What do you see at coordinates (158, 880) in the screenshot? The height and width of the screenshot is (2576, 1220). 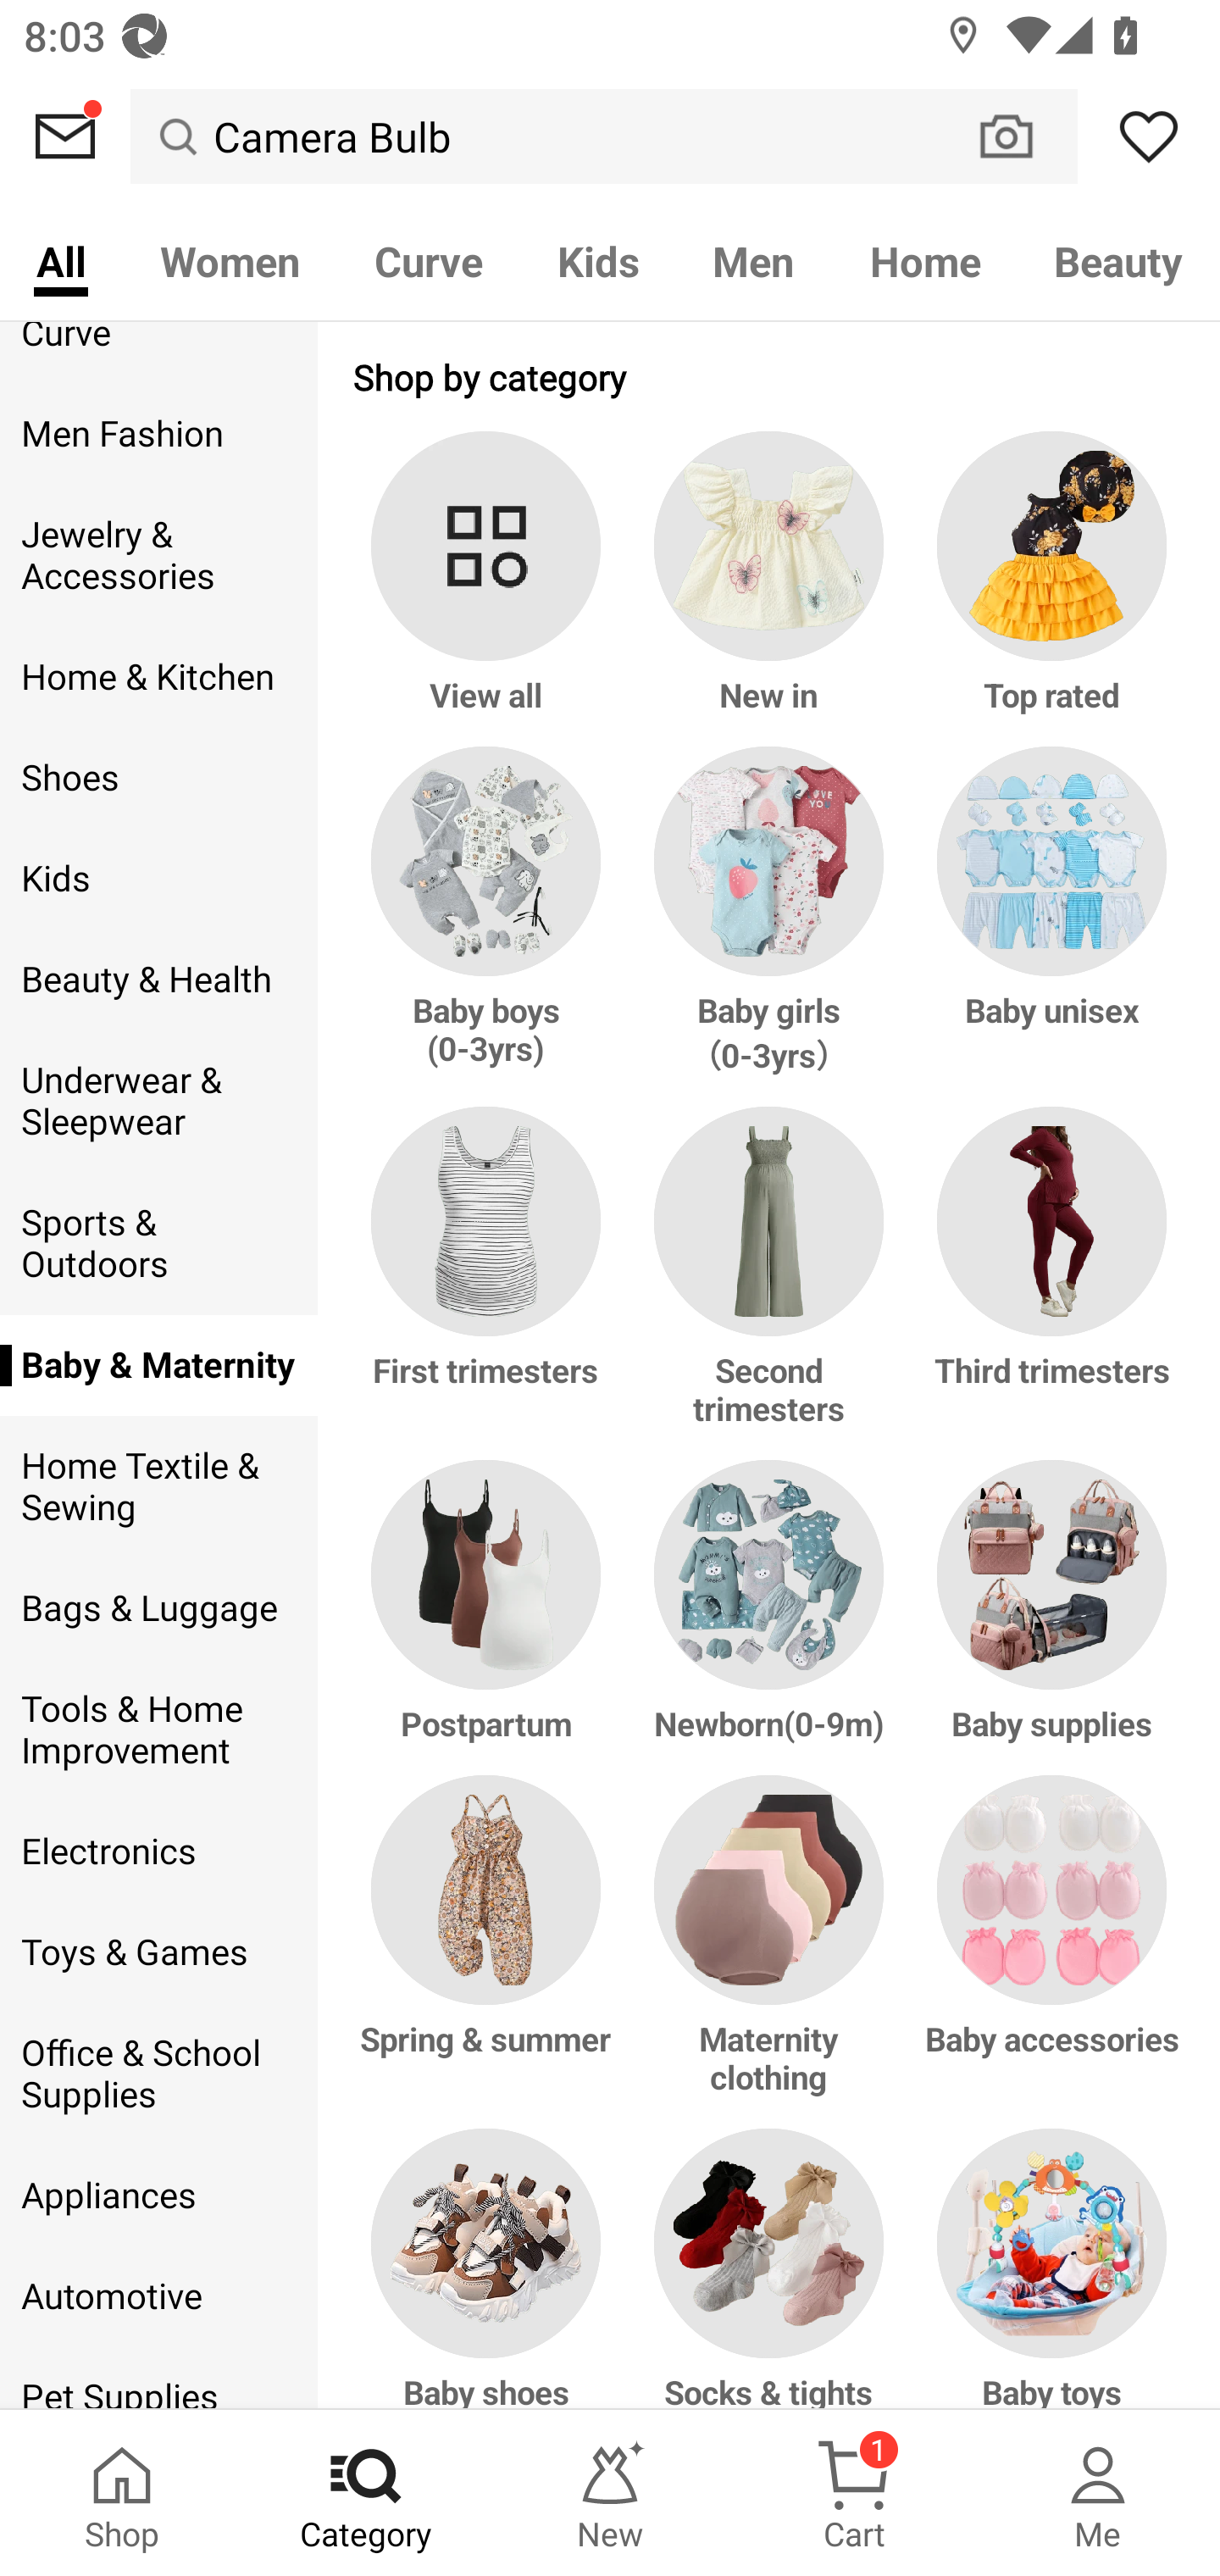 I see `Kids` at bounding box center [158, 880].